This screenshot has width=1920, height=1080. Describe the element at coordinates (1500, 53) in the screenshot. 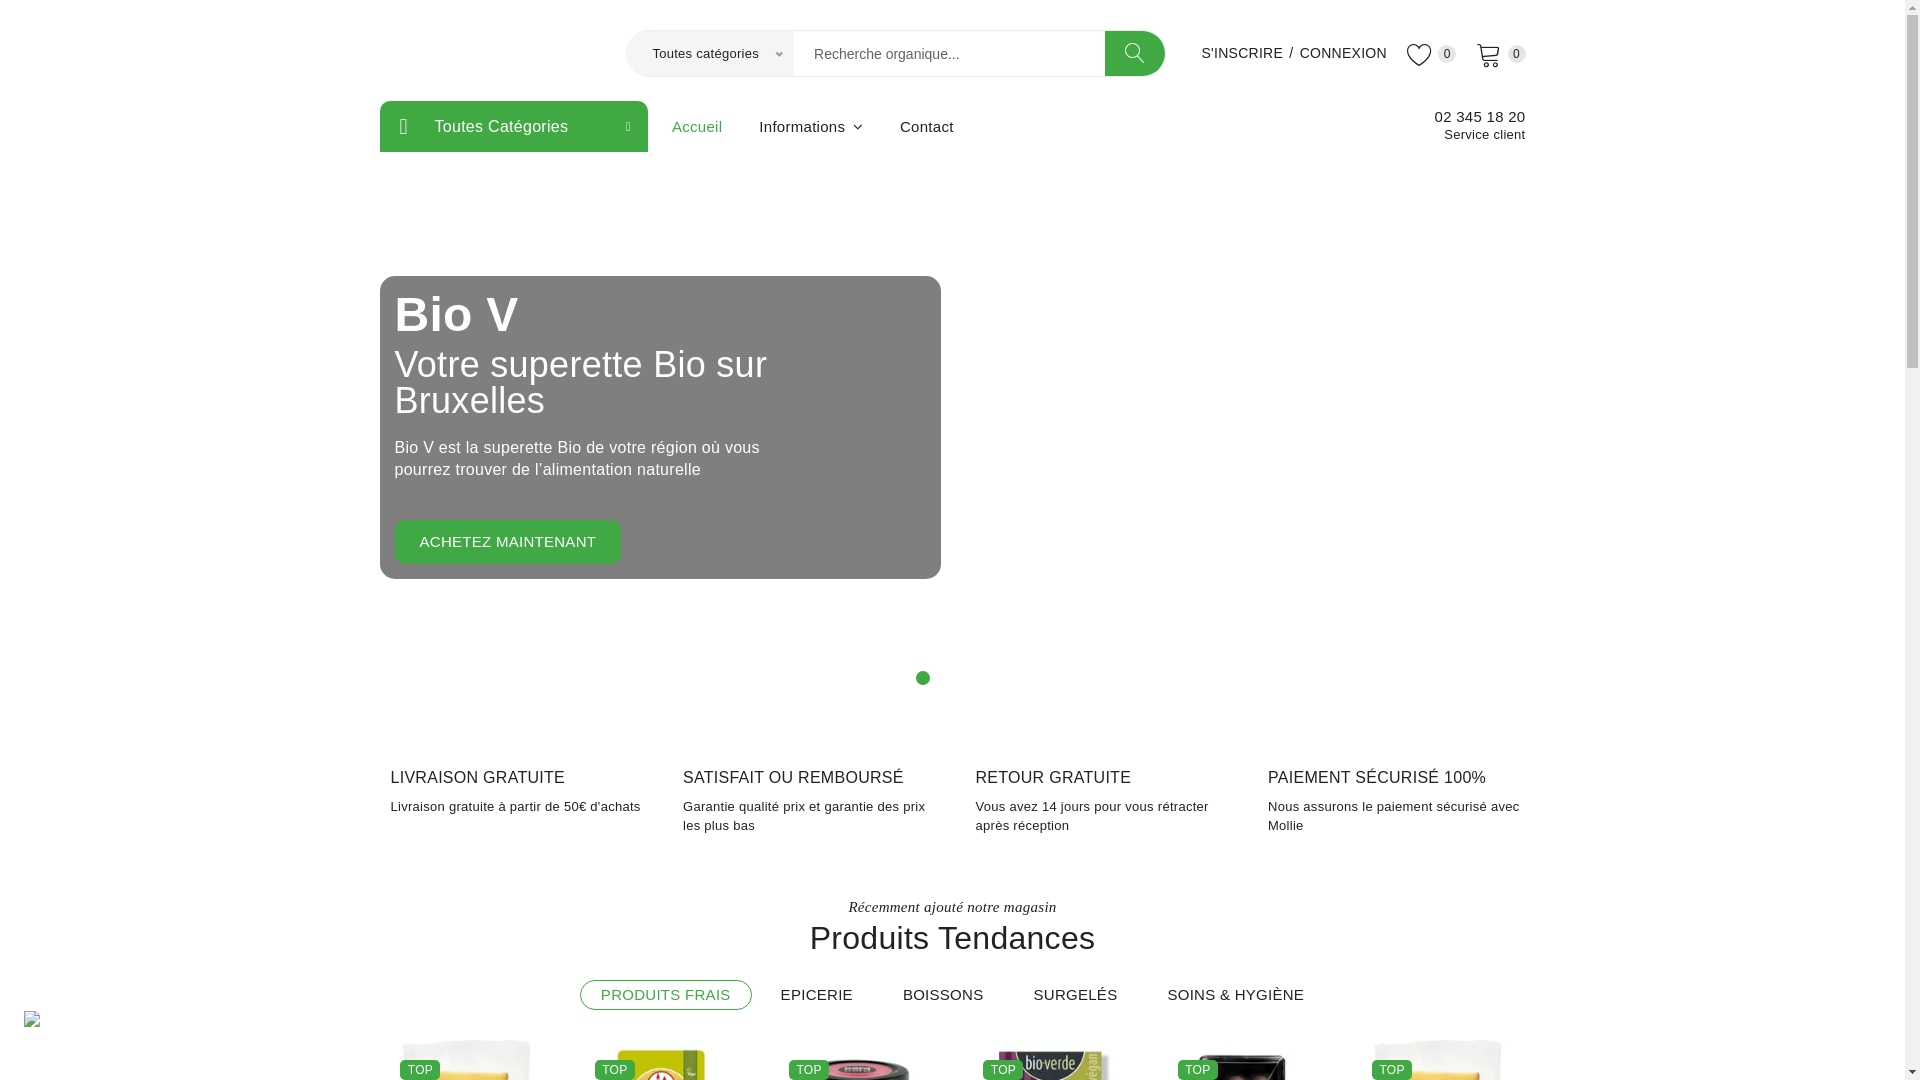

I see `0` at that location.